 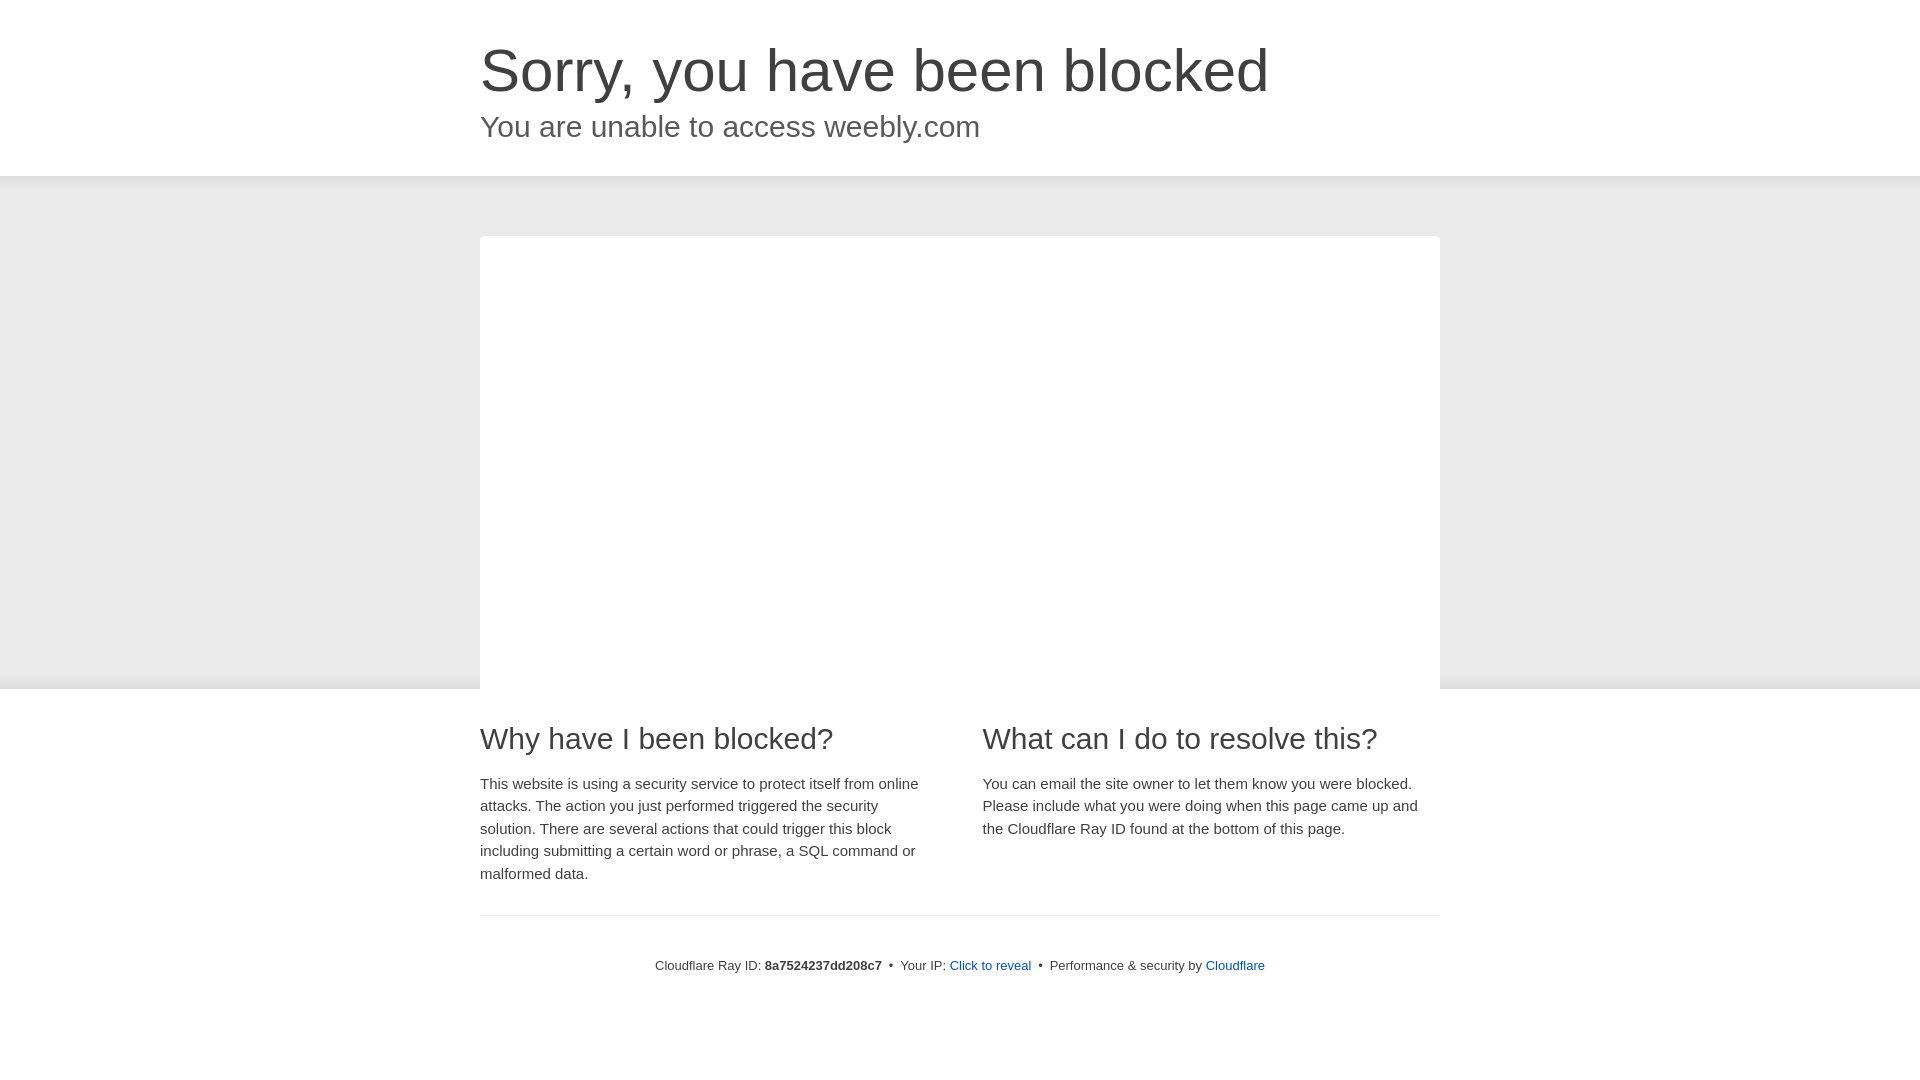 What do you see at coordinates (991, 966) in the screenshot?
I see `Click to reveal` at bounding box center [991, 966].